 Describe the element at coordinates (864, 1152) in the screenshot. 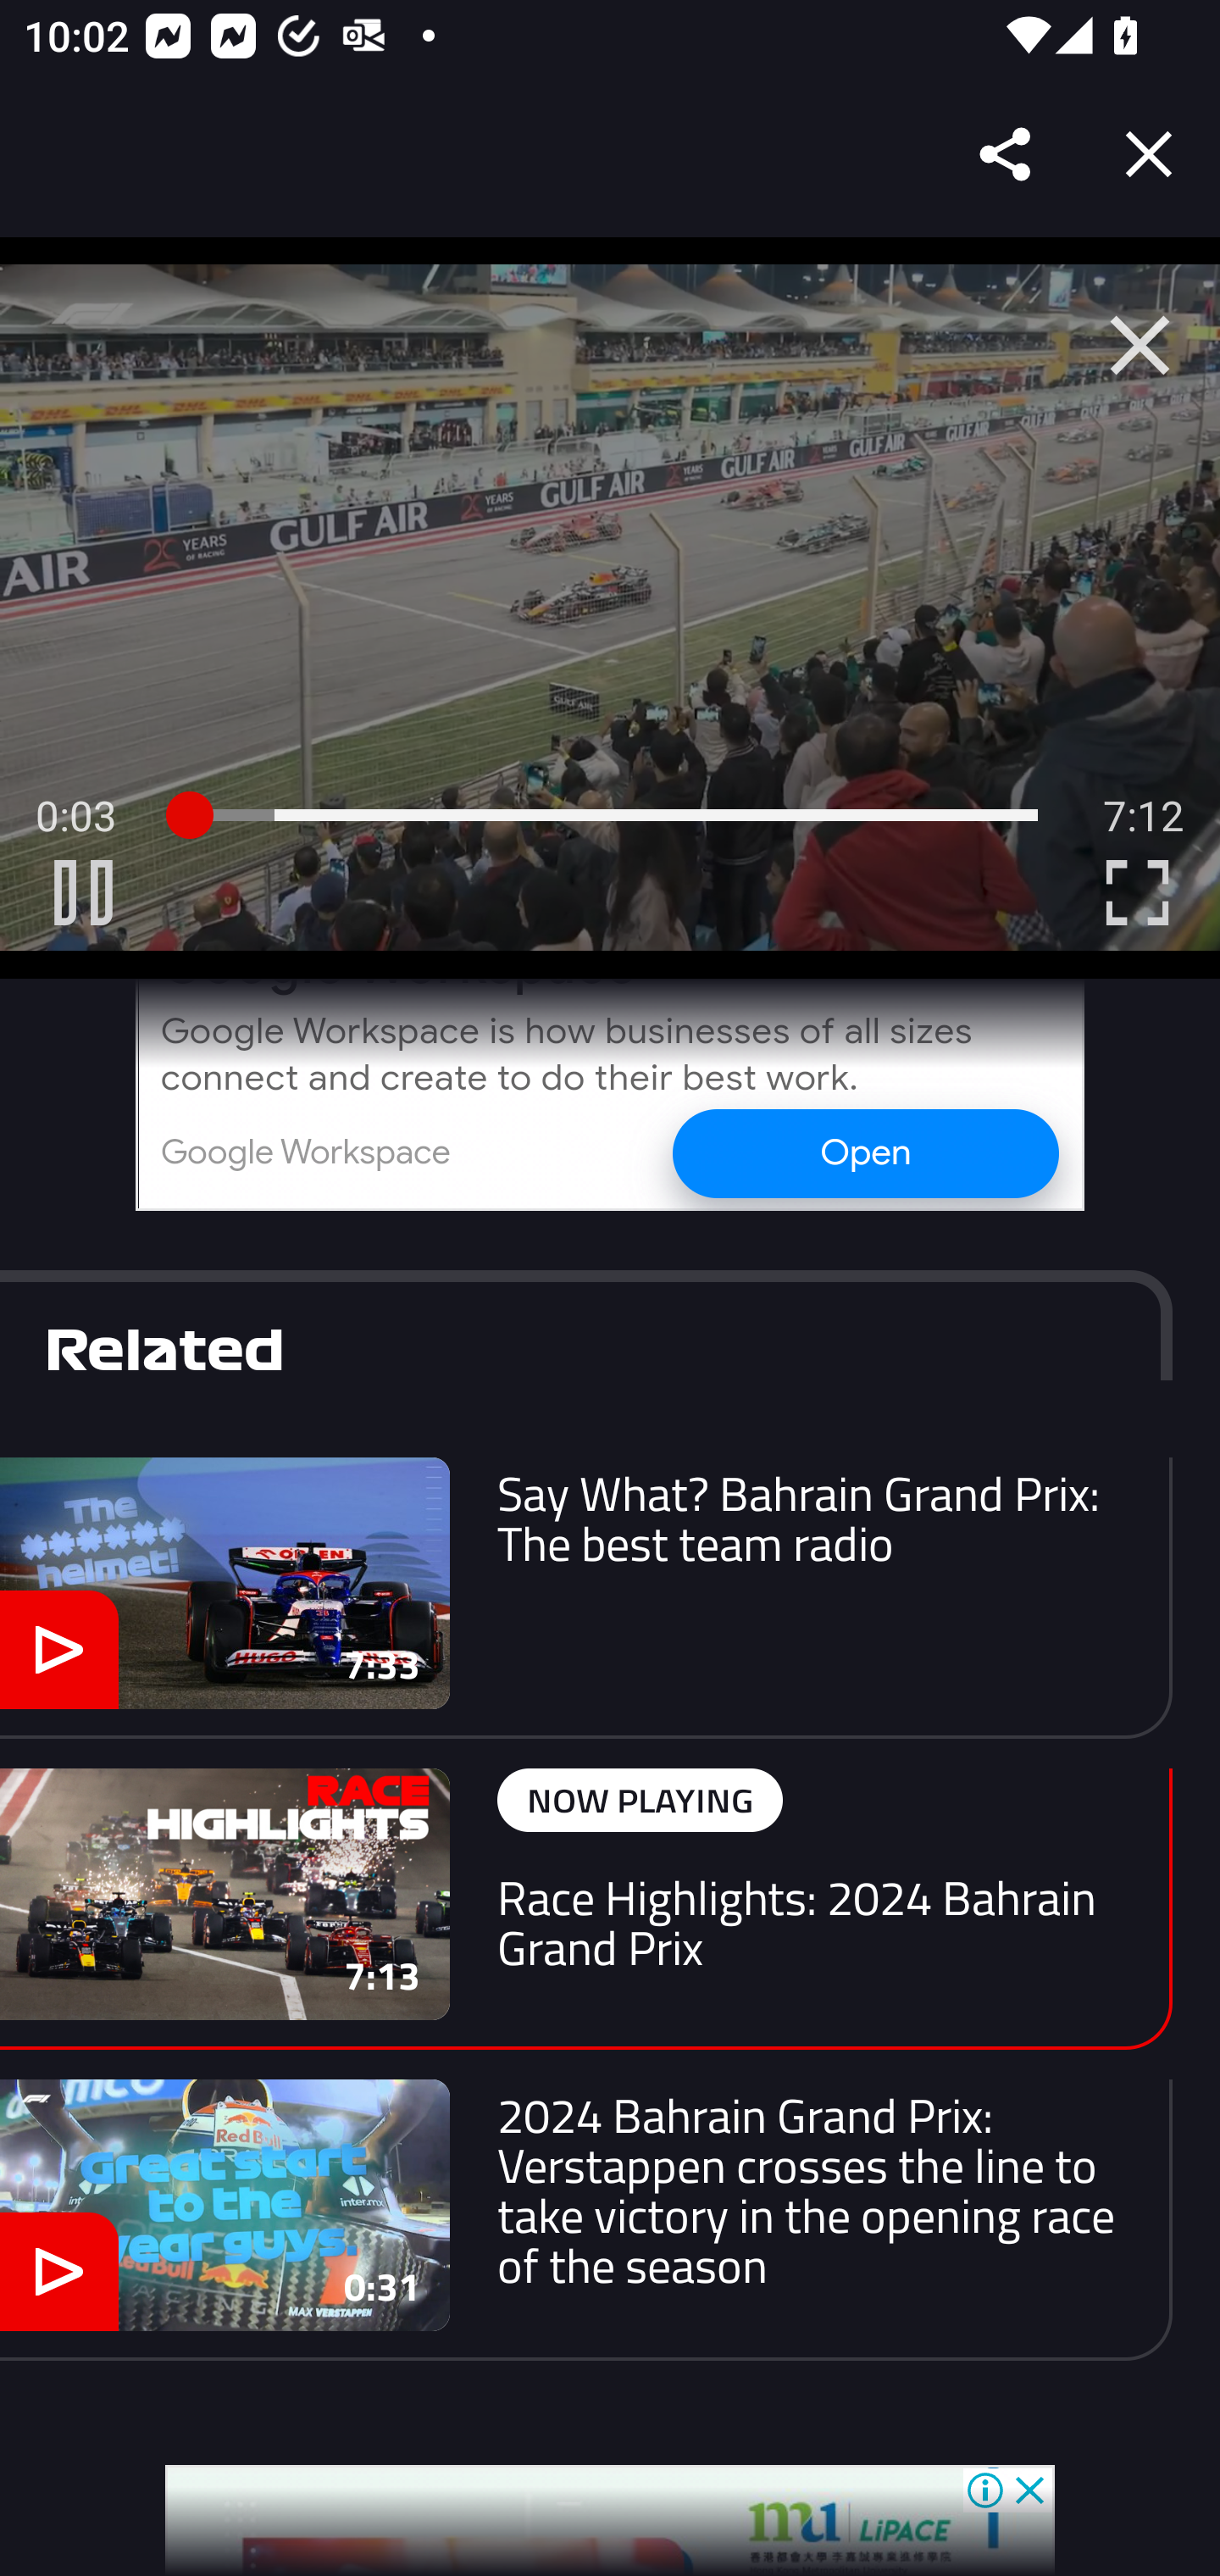

I see `Open` at that location.